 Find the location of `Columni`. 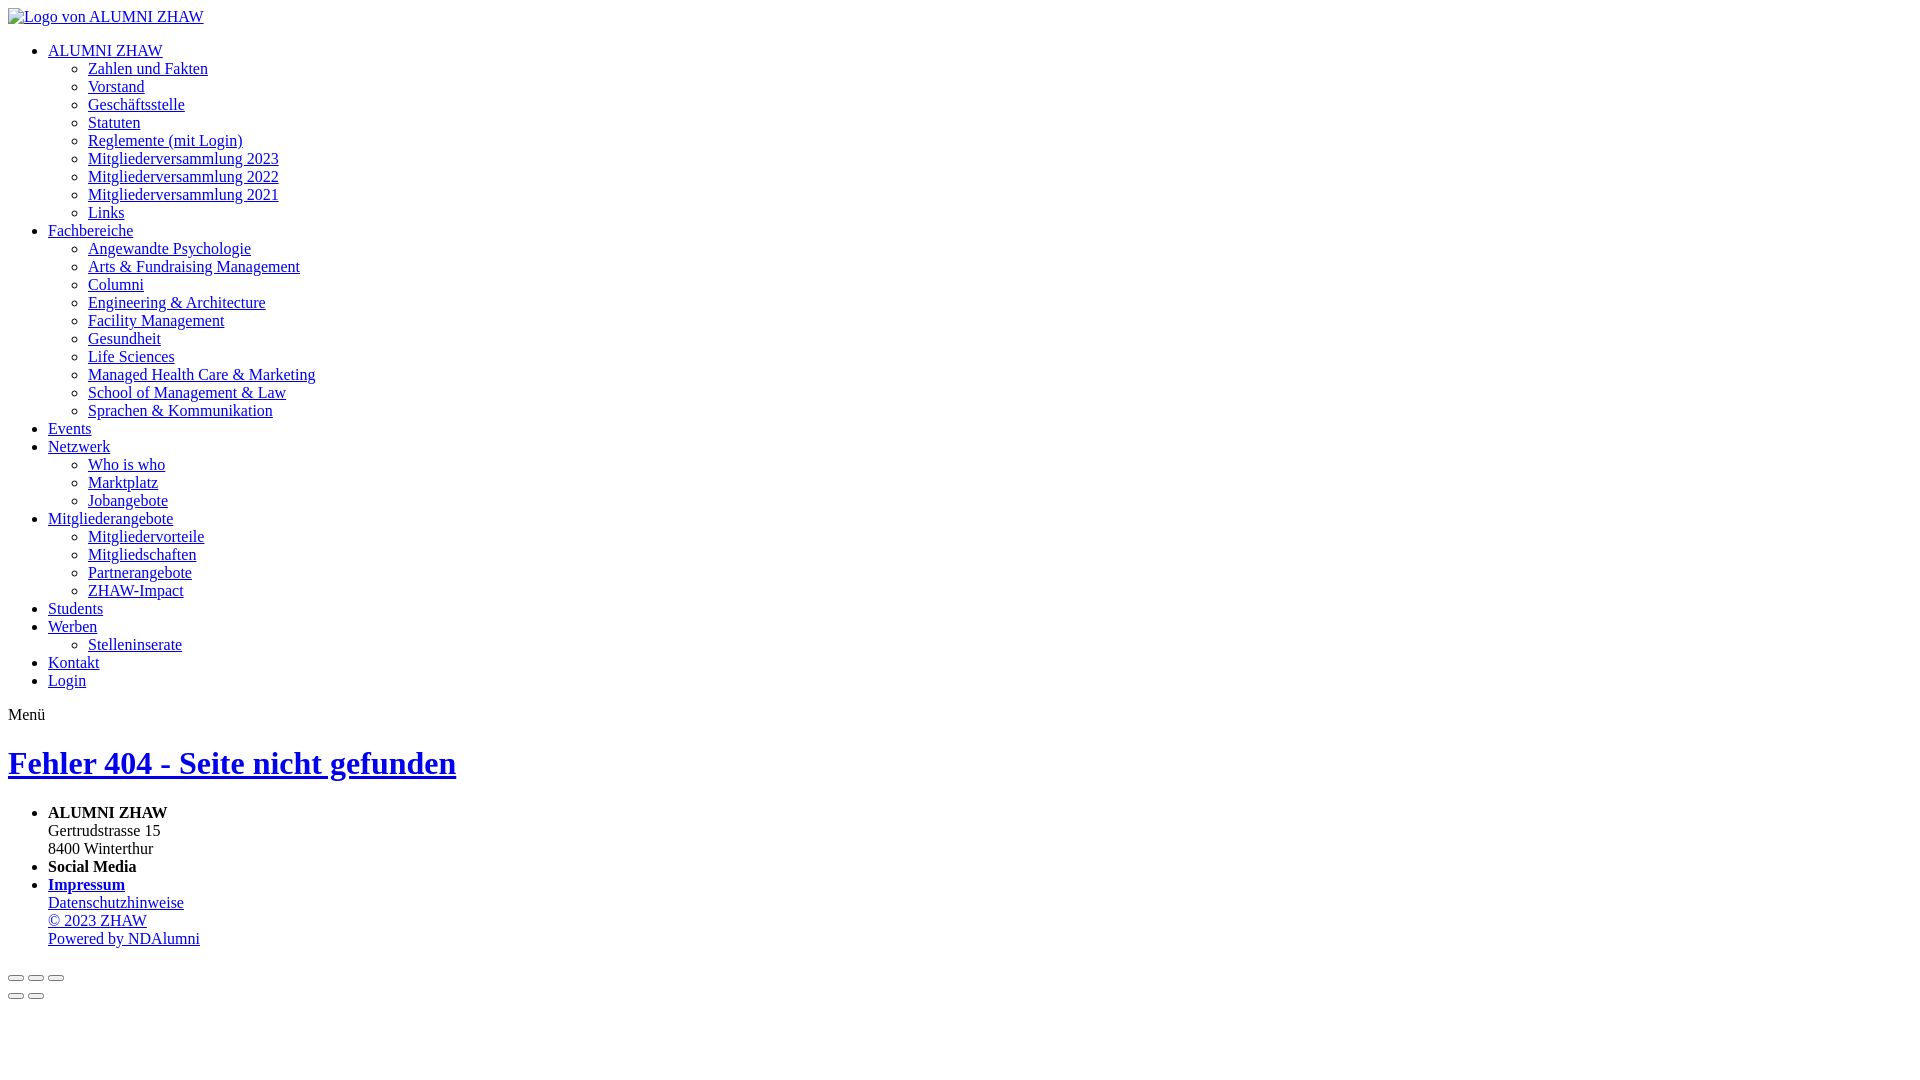

Columni is located at coordinates (116, 284).